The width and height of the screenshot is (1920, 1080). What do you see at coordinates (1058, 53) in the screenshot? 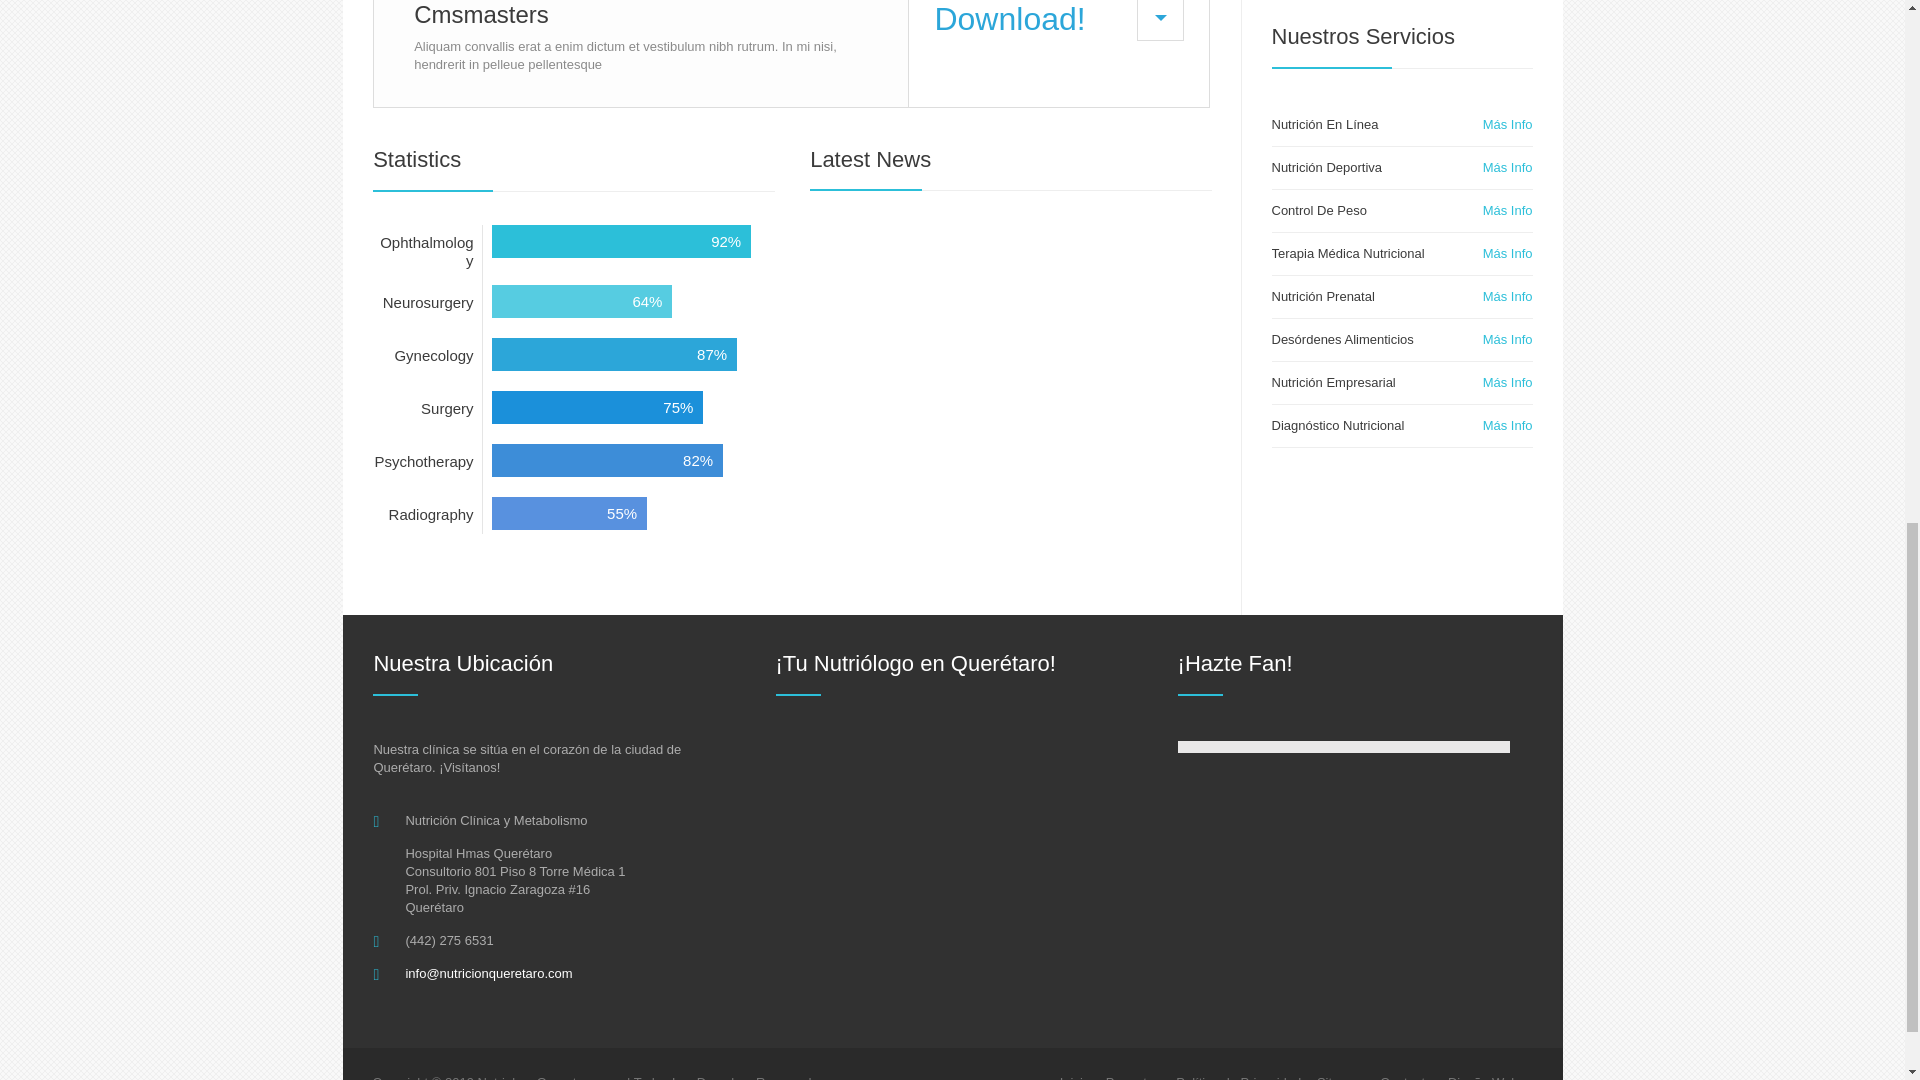
I see `Download!` at bounding box center [1058, 53].